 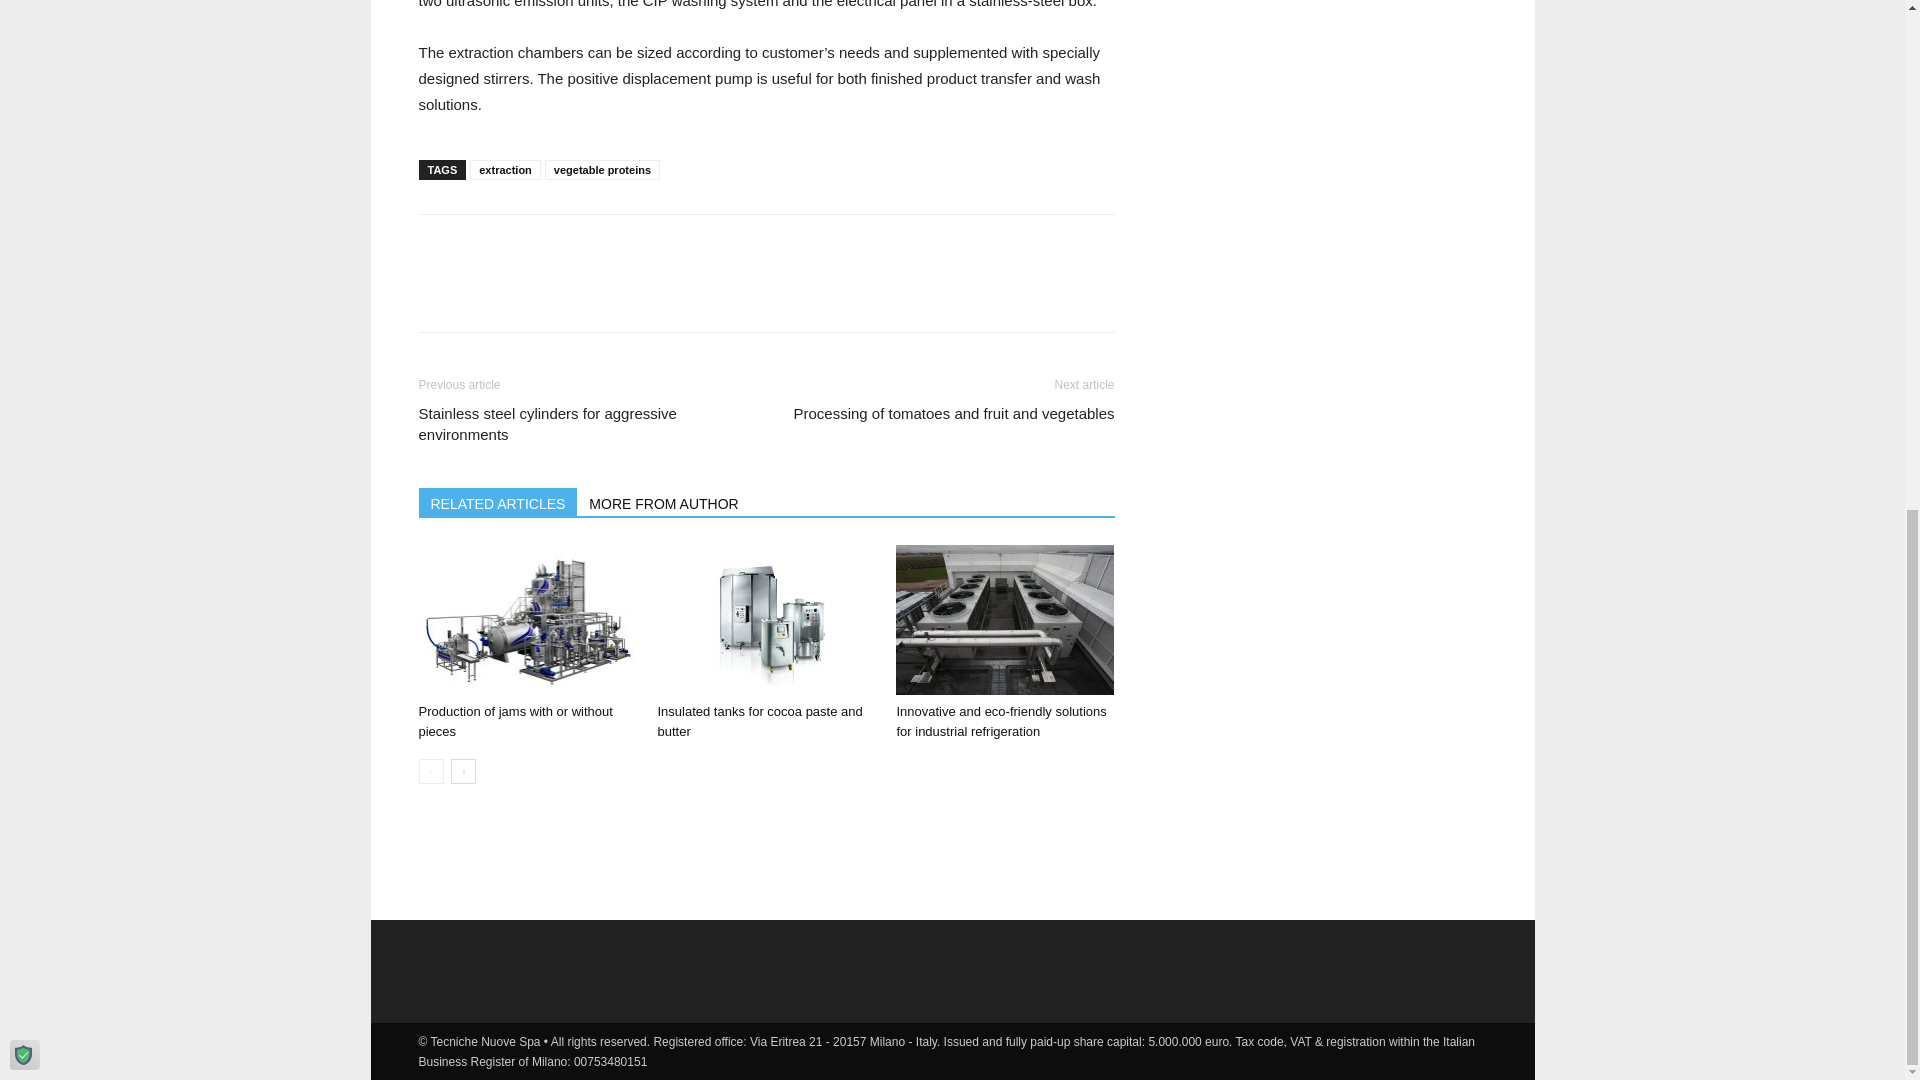 What do you see at coordinates (526, 620) in the screenshot?
I see `Production of jams with or without pieces` at bounding box center [526, 620].